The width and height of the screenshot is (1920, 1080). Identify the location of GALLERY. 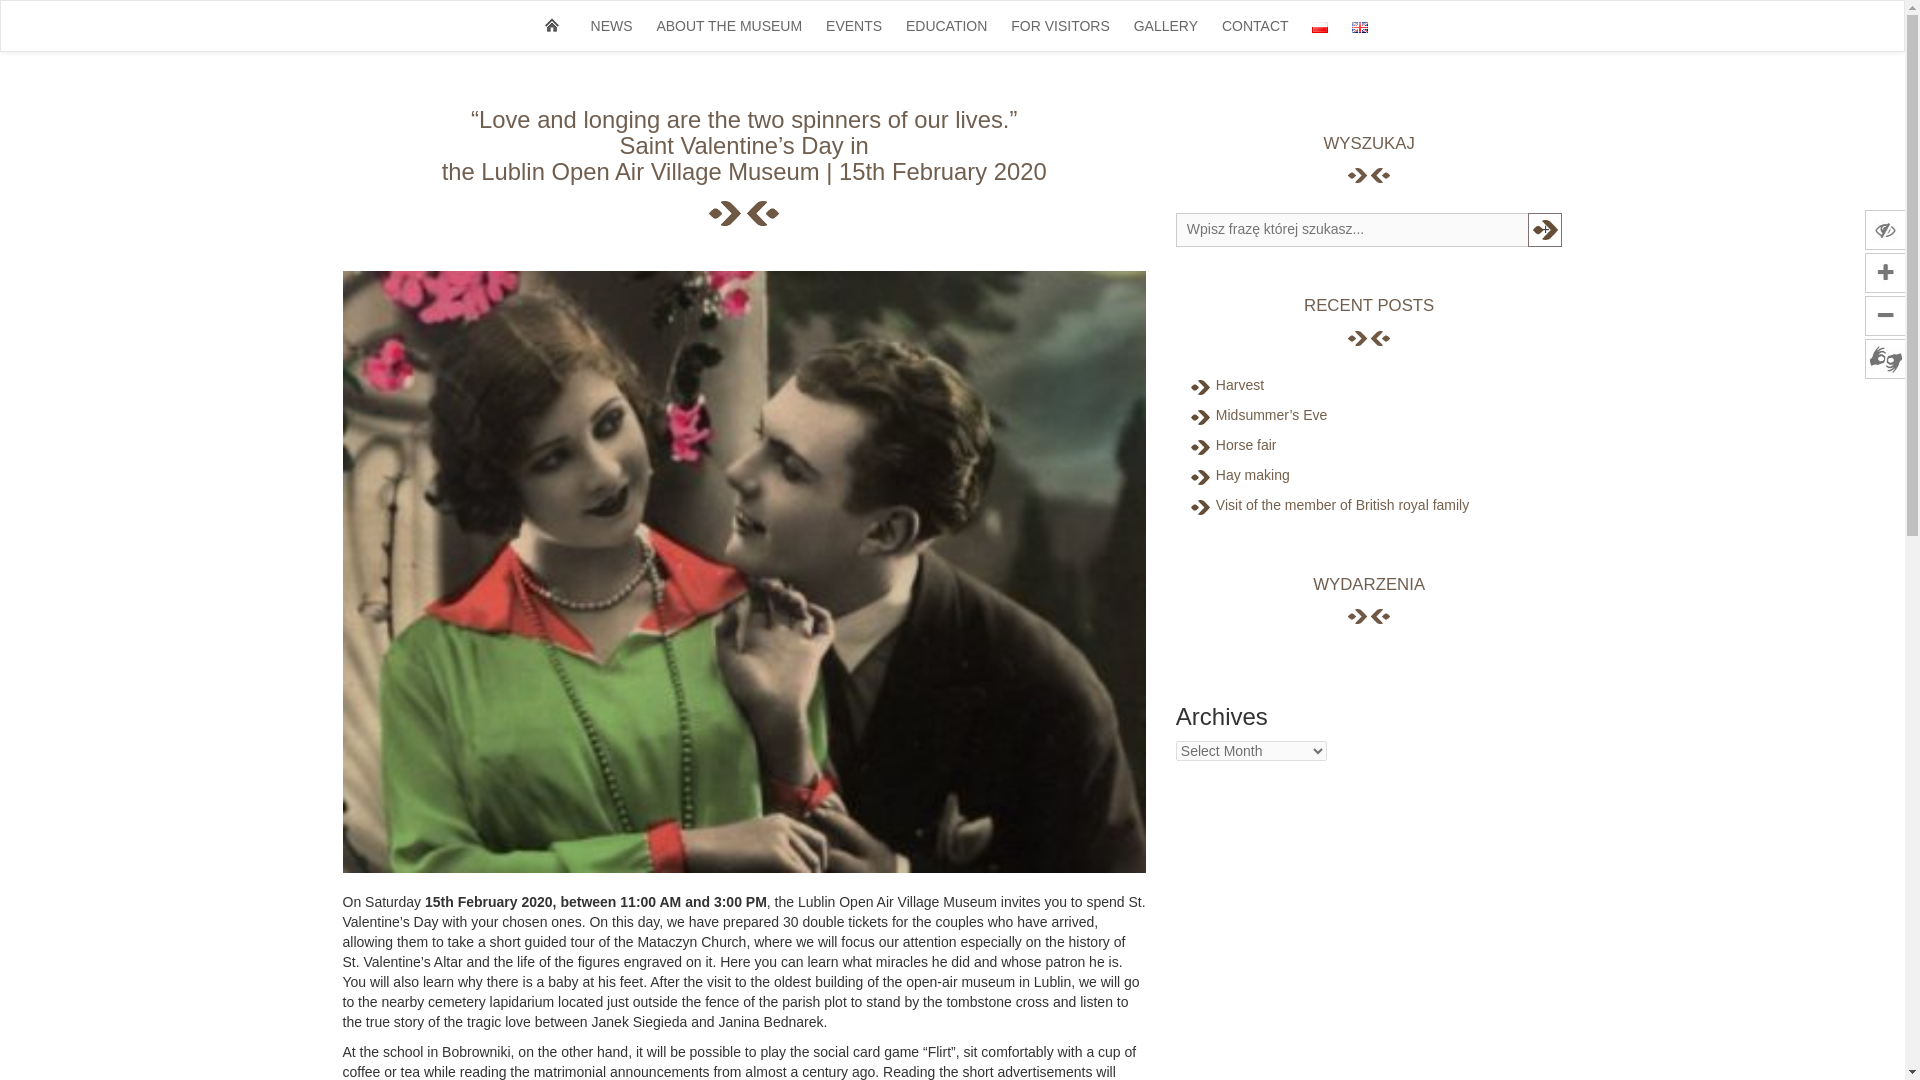
(1165, 26).